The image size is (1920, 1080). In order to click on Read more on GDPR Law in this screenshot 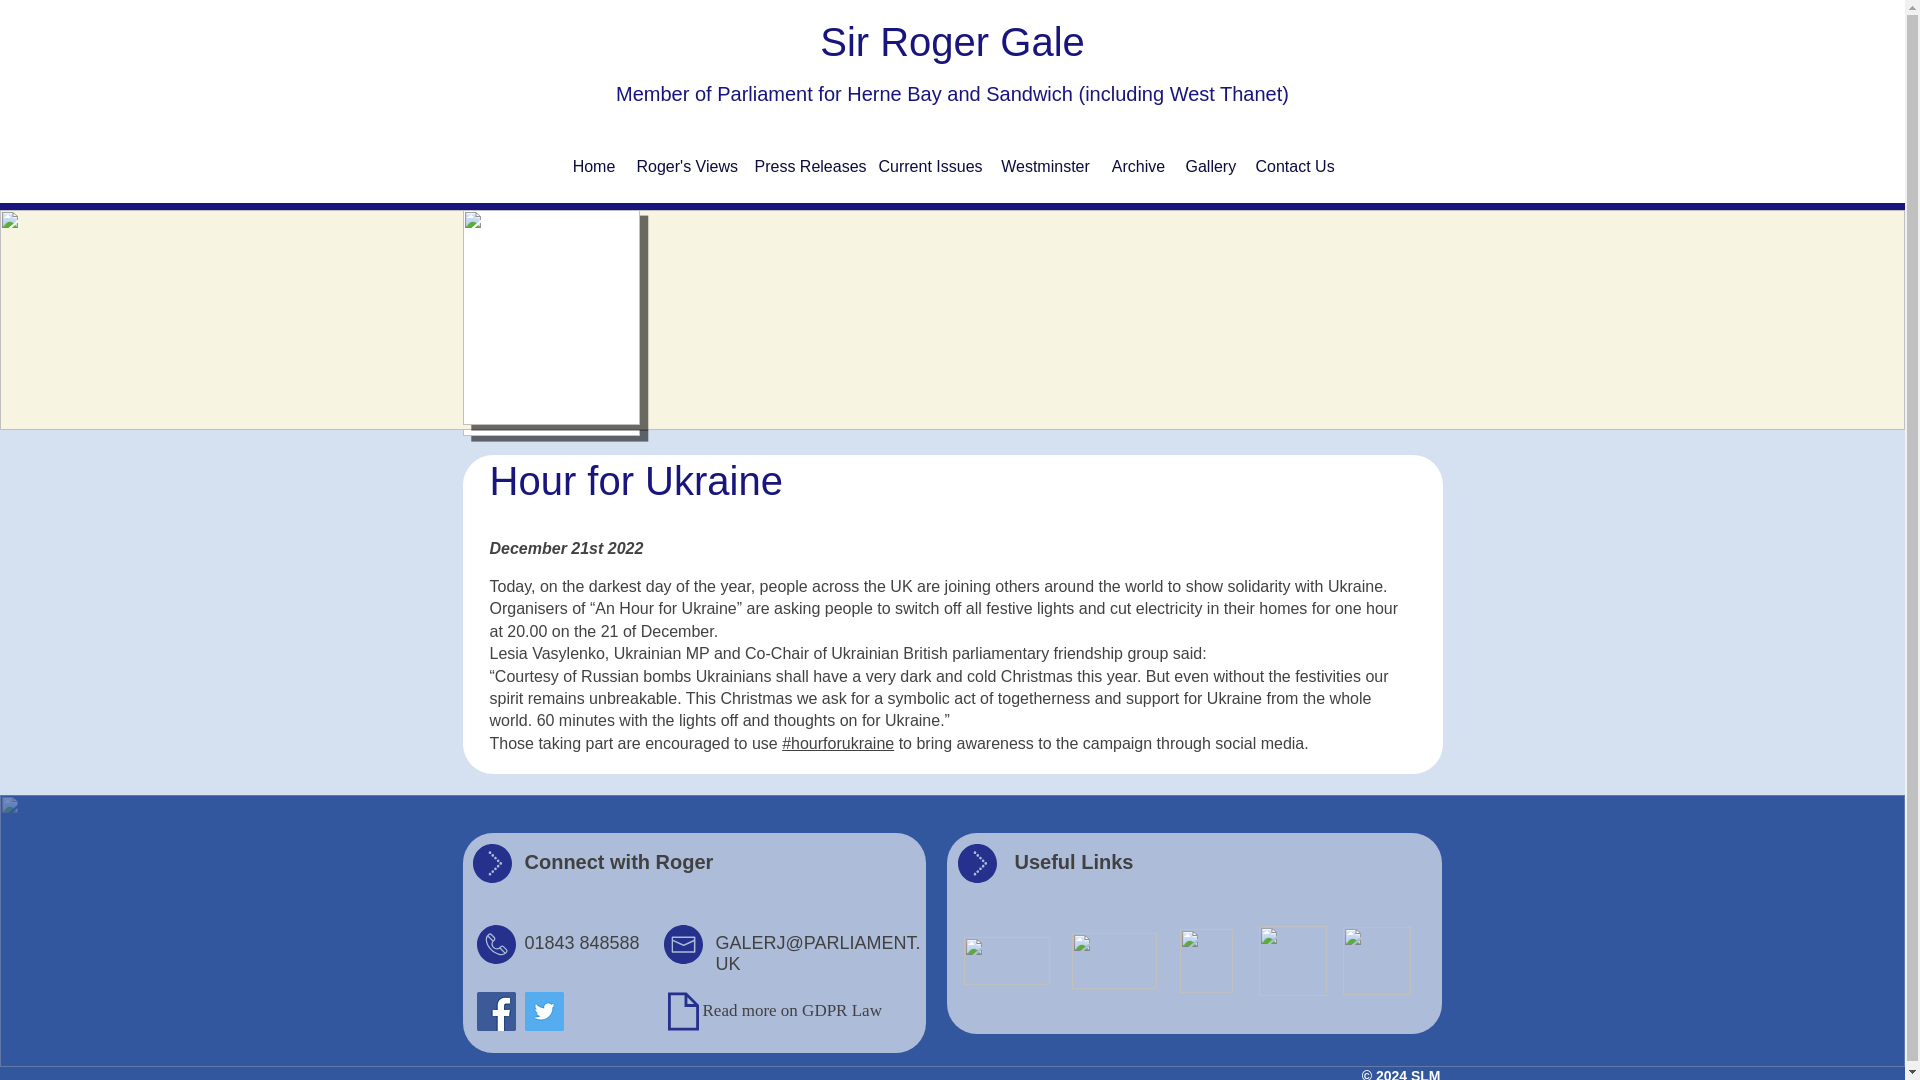, I will do `click(792, 1010)`.